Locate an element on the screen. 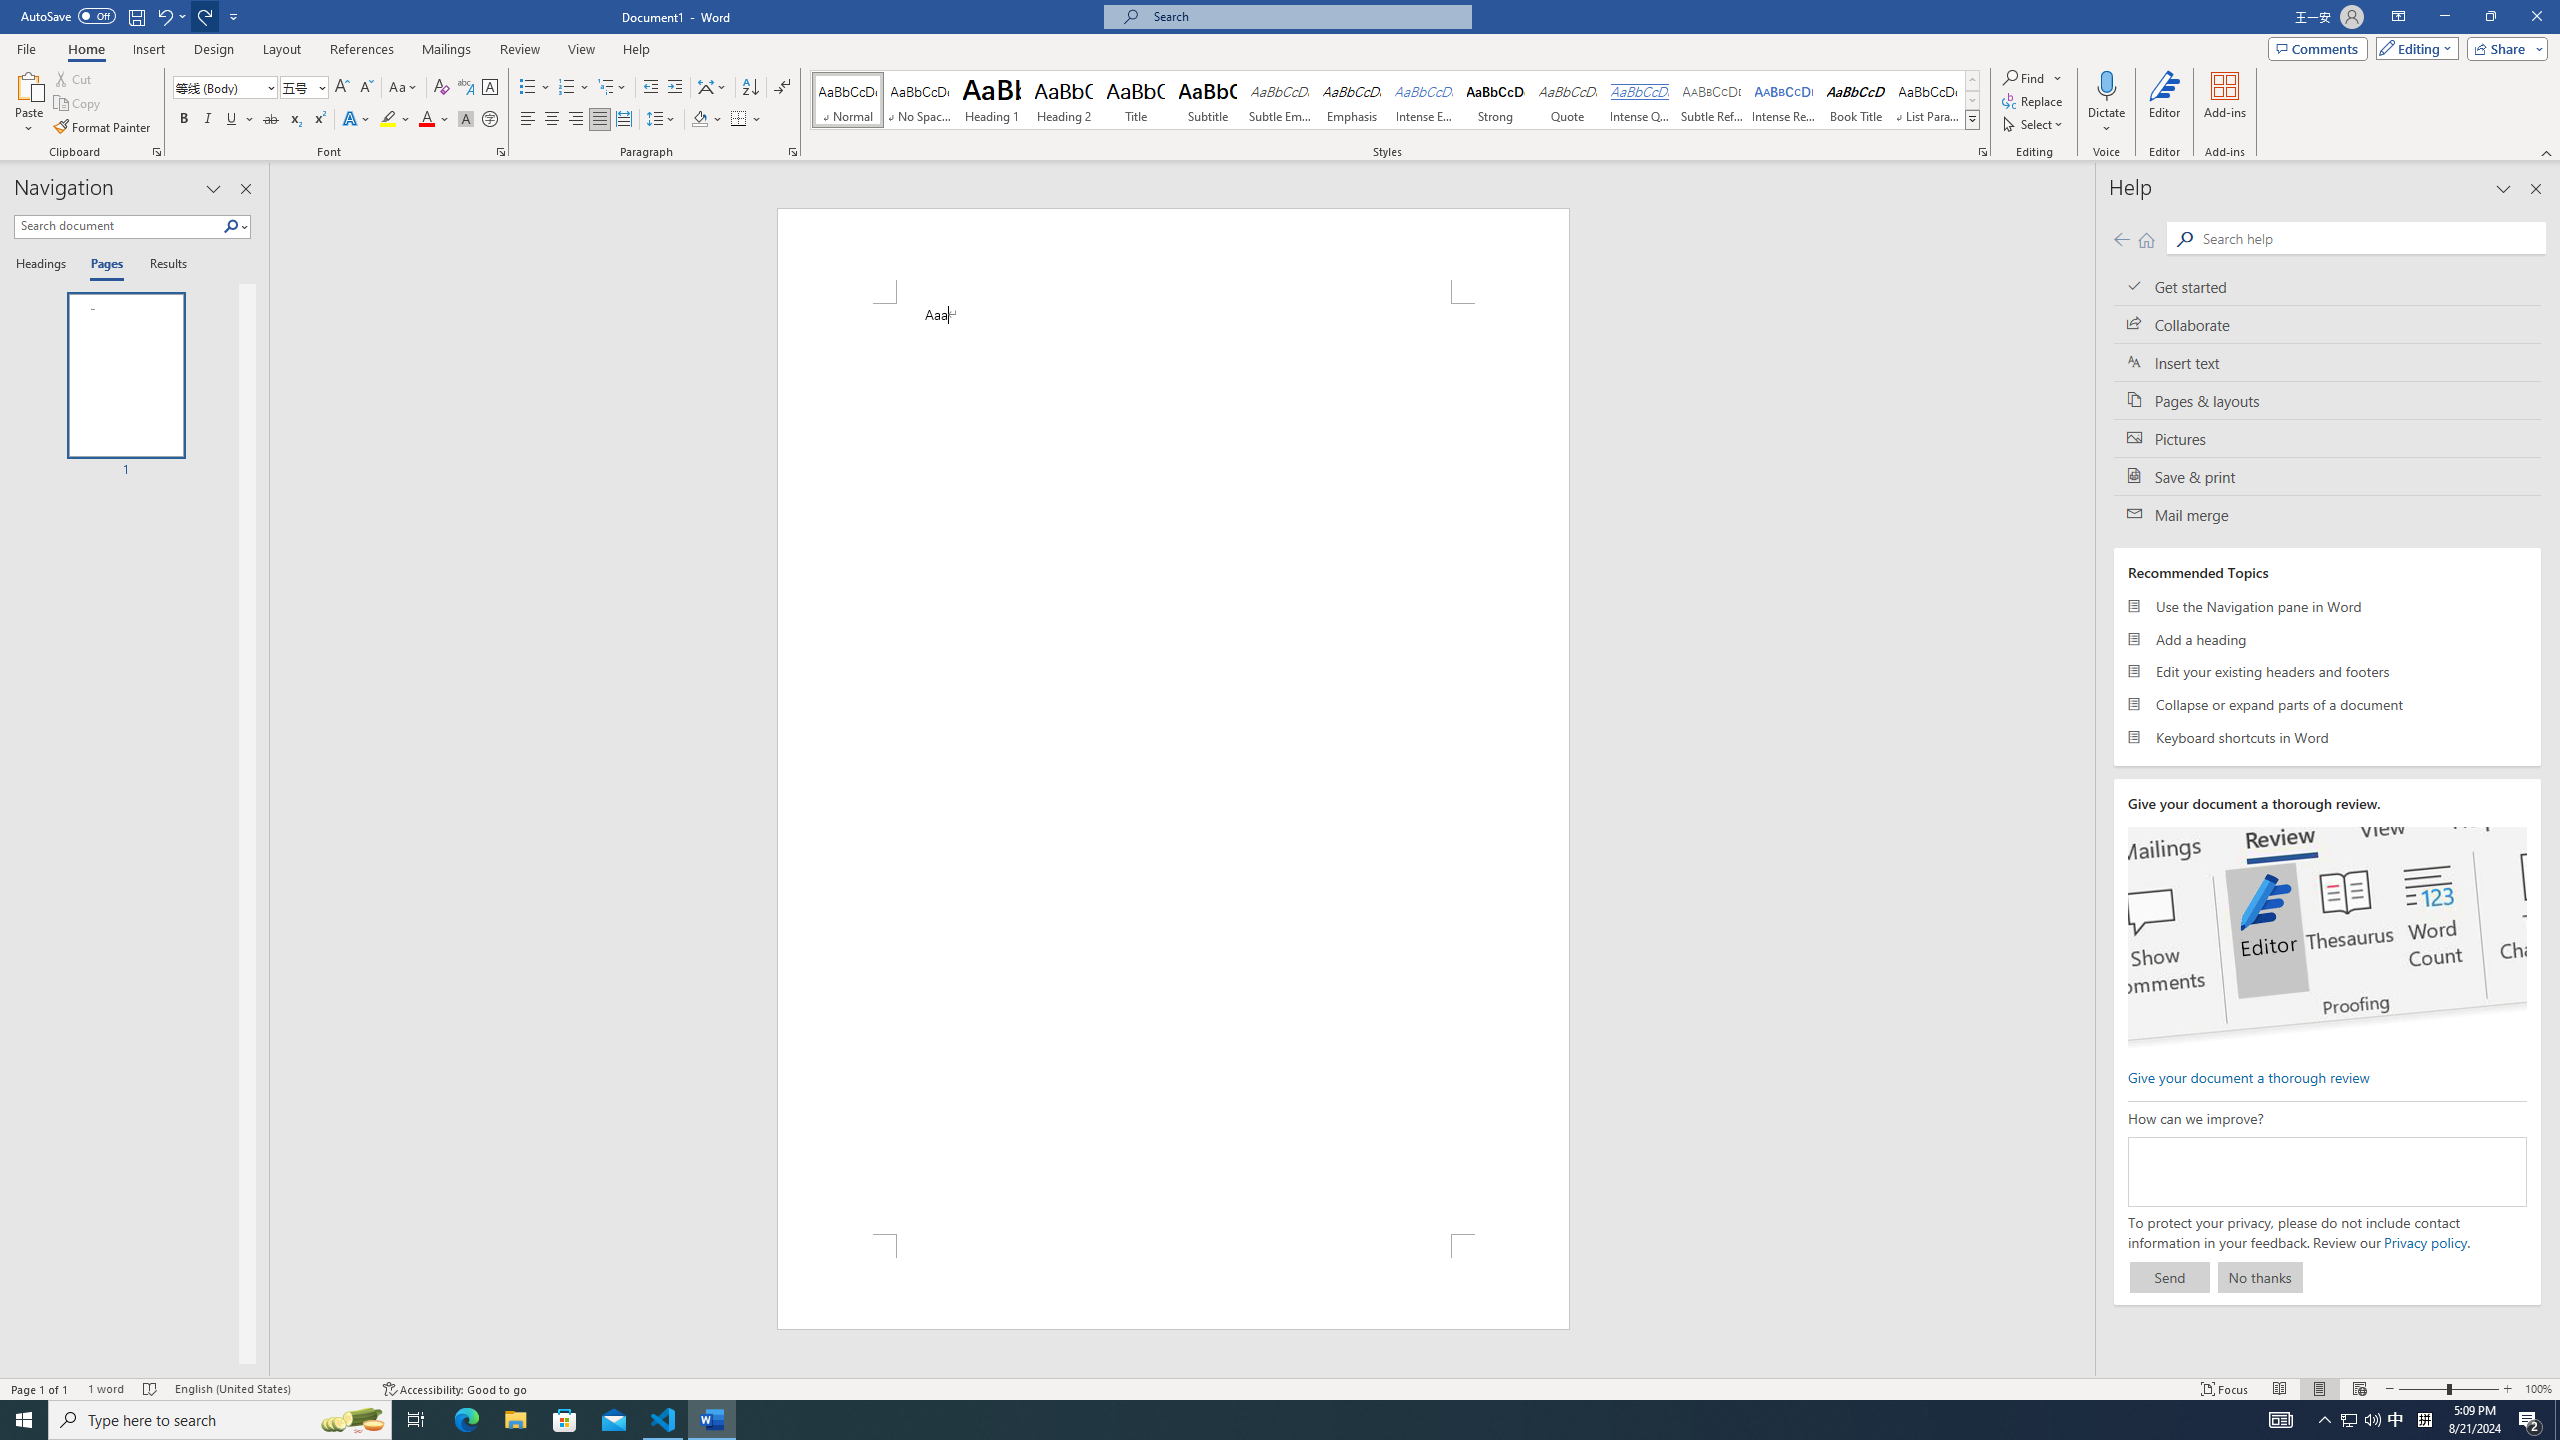 This screenshot has height=1440, width=2560. Class: NetUIScrollBar is located at coordinates (2086, 770).